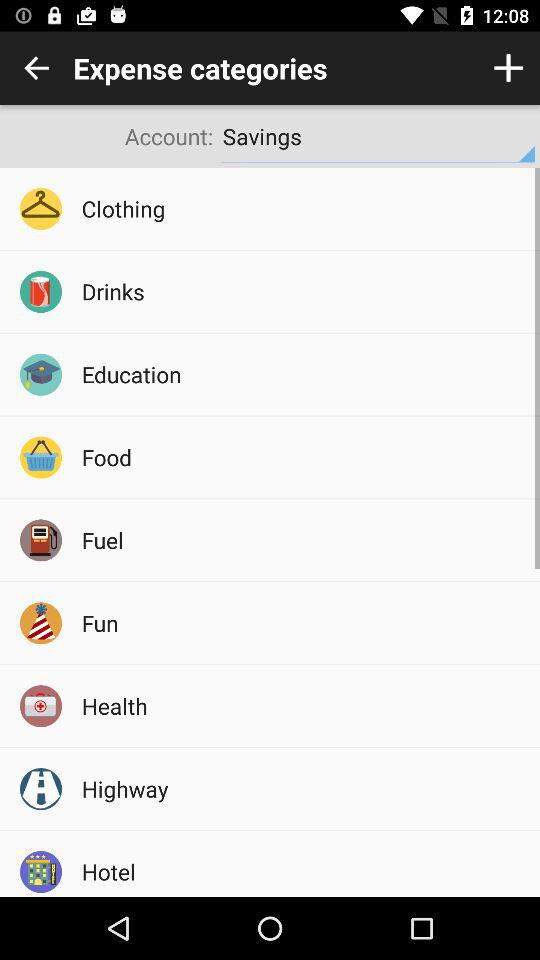 The height and width of the screenshot is (960, 540). Describe the element at coordinates (36, 68) in the screenshot. I see `go to previous` at that location.